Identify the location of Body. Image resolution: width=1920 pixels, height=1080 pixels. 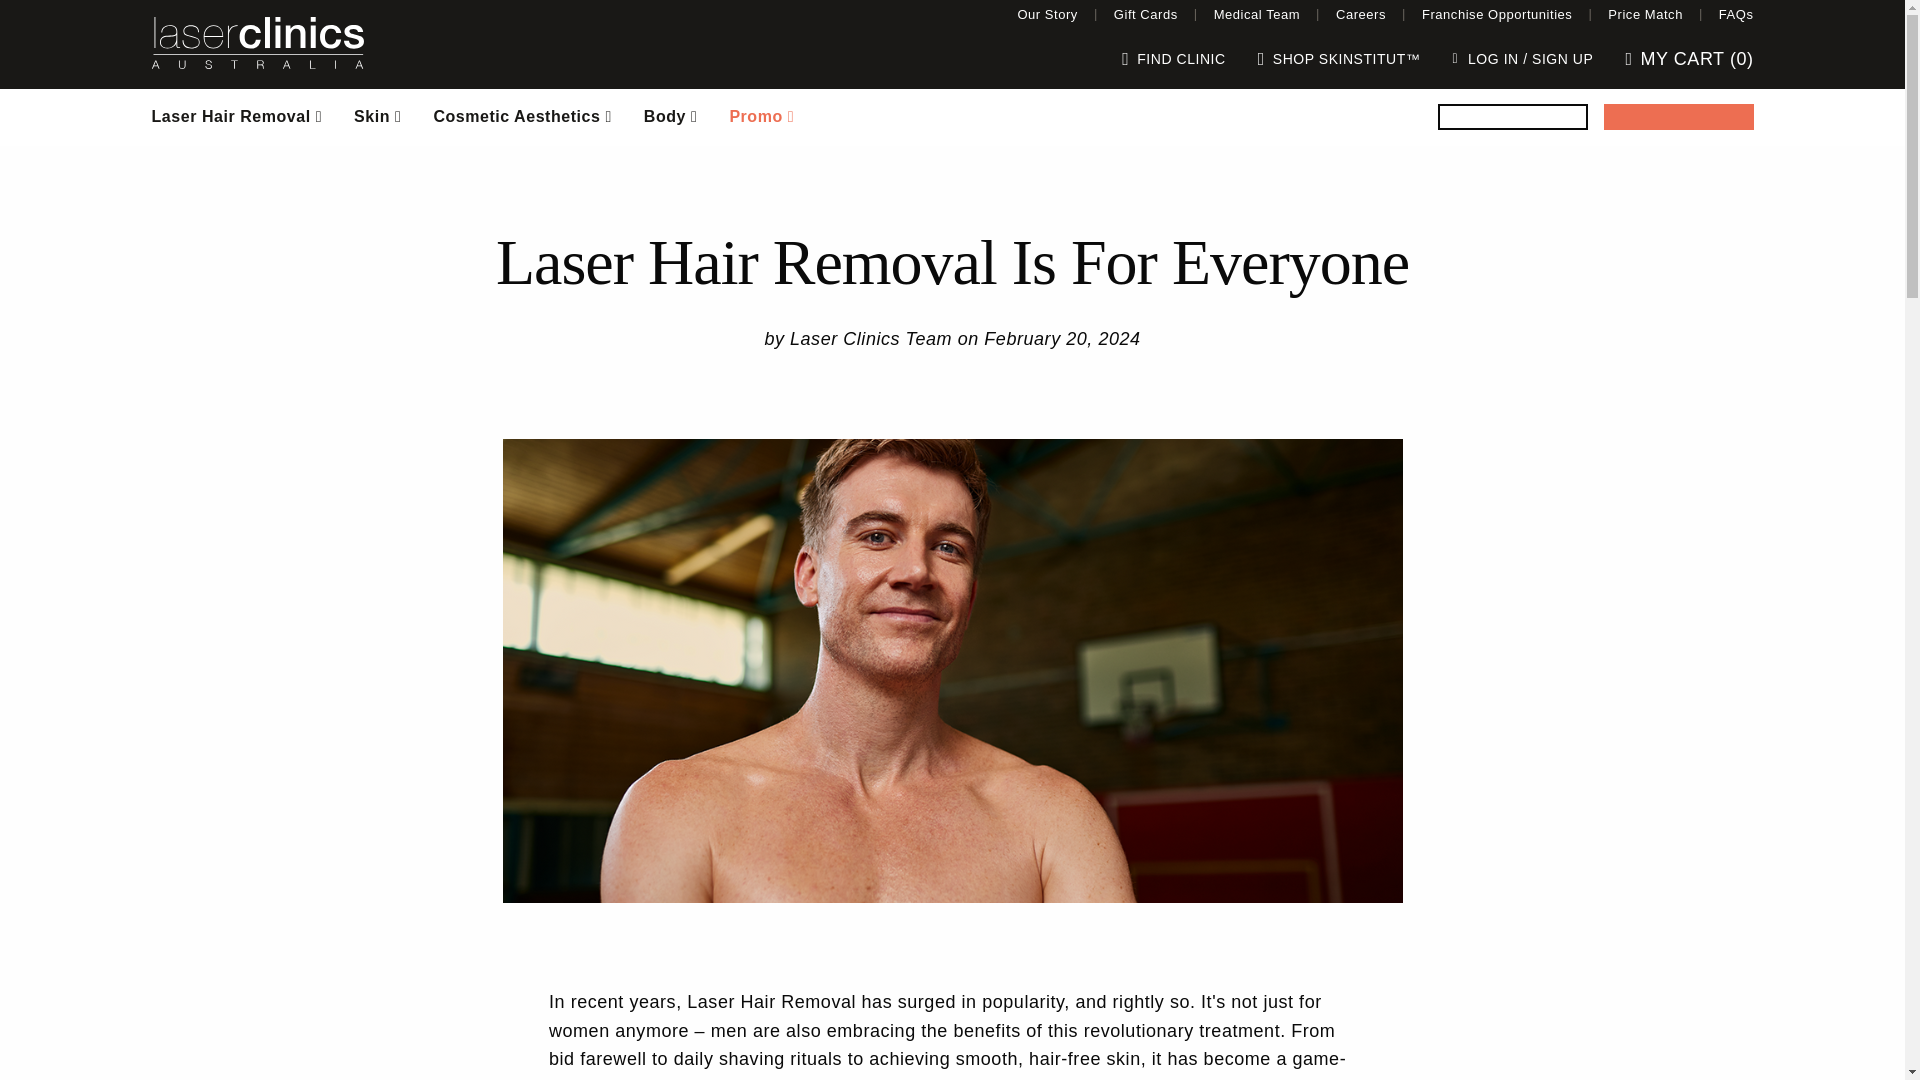
(670, 116).